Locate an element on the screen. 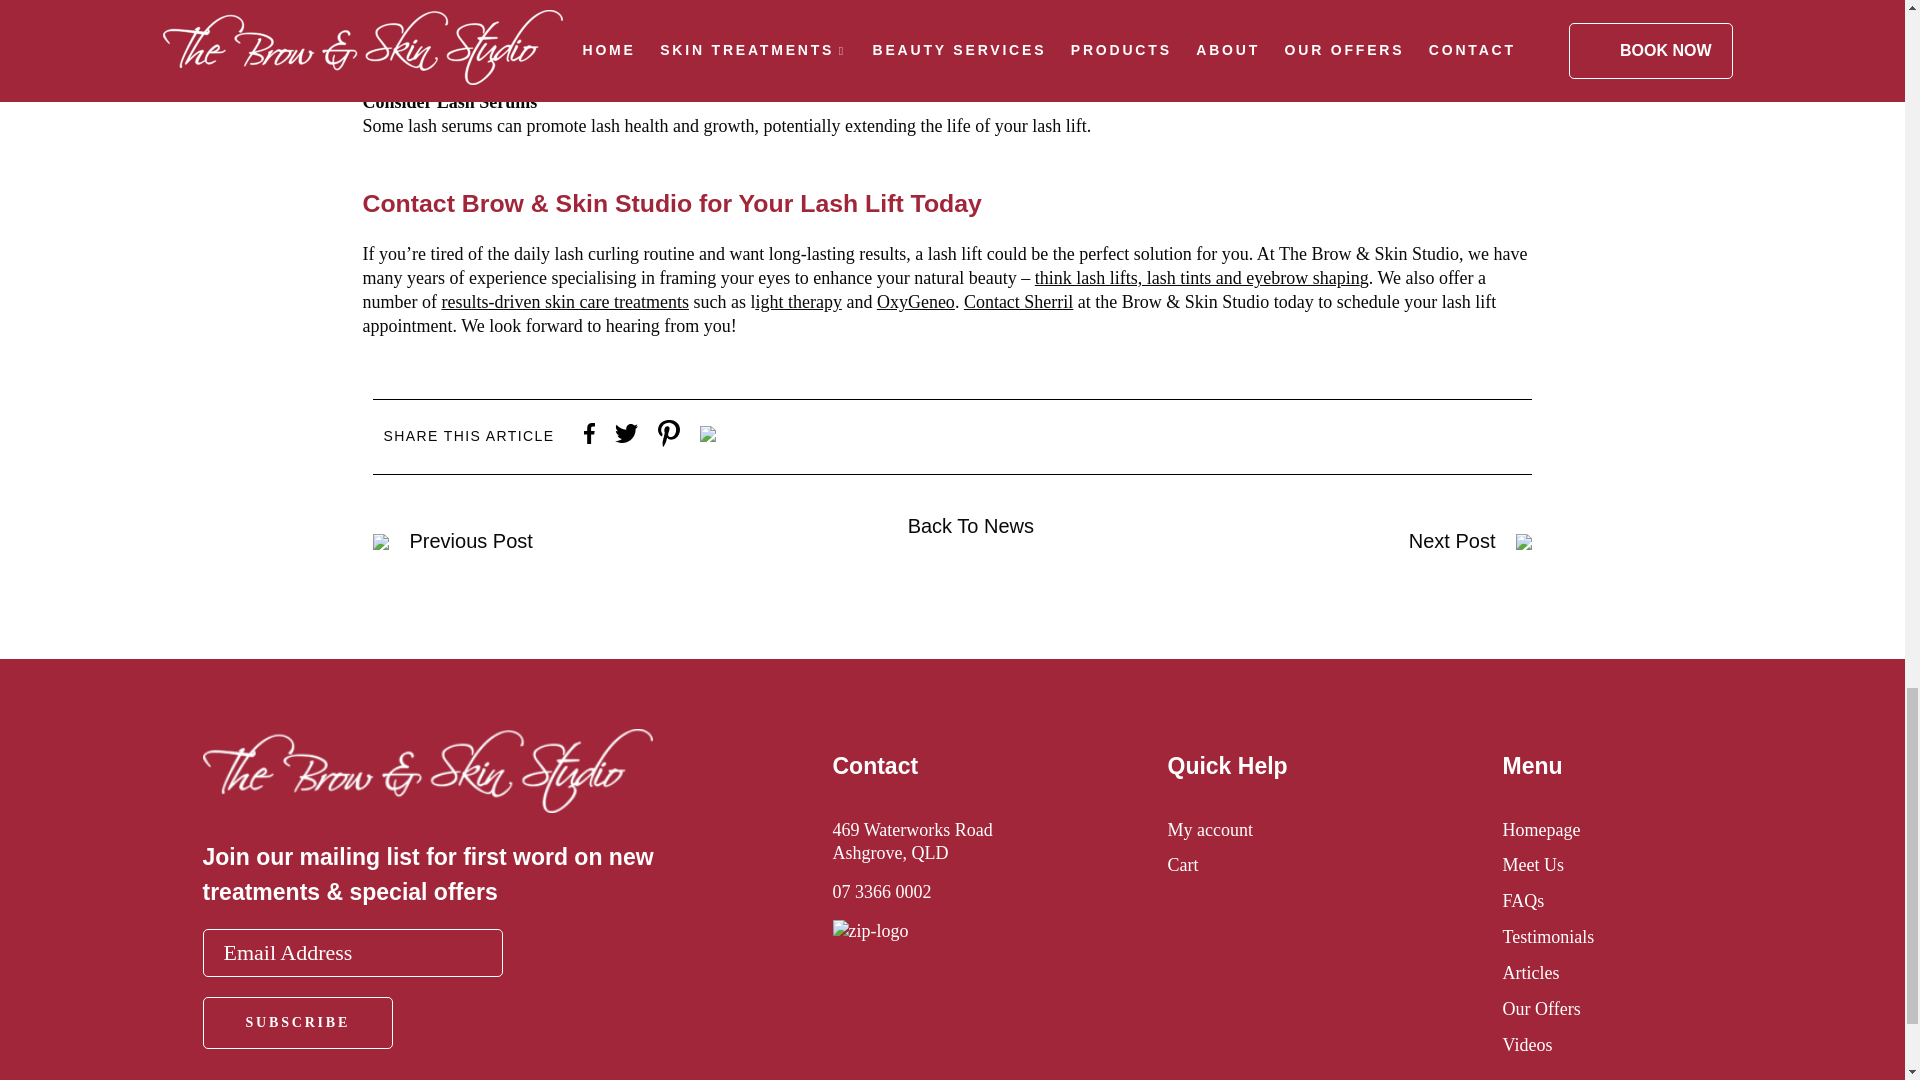 The image size is (1920, 1080). Homepage is located at coordinates (1540, 830).